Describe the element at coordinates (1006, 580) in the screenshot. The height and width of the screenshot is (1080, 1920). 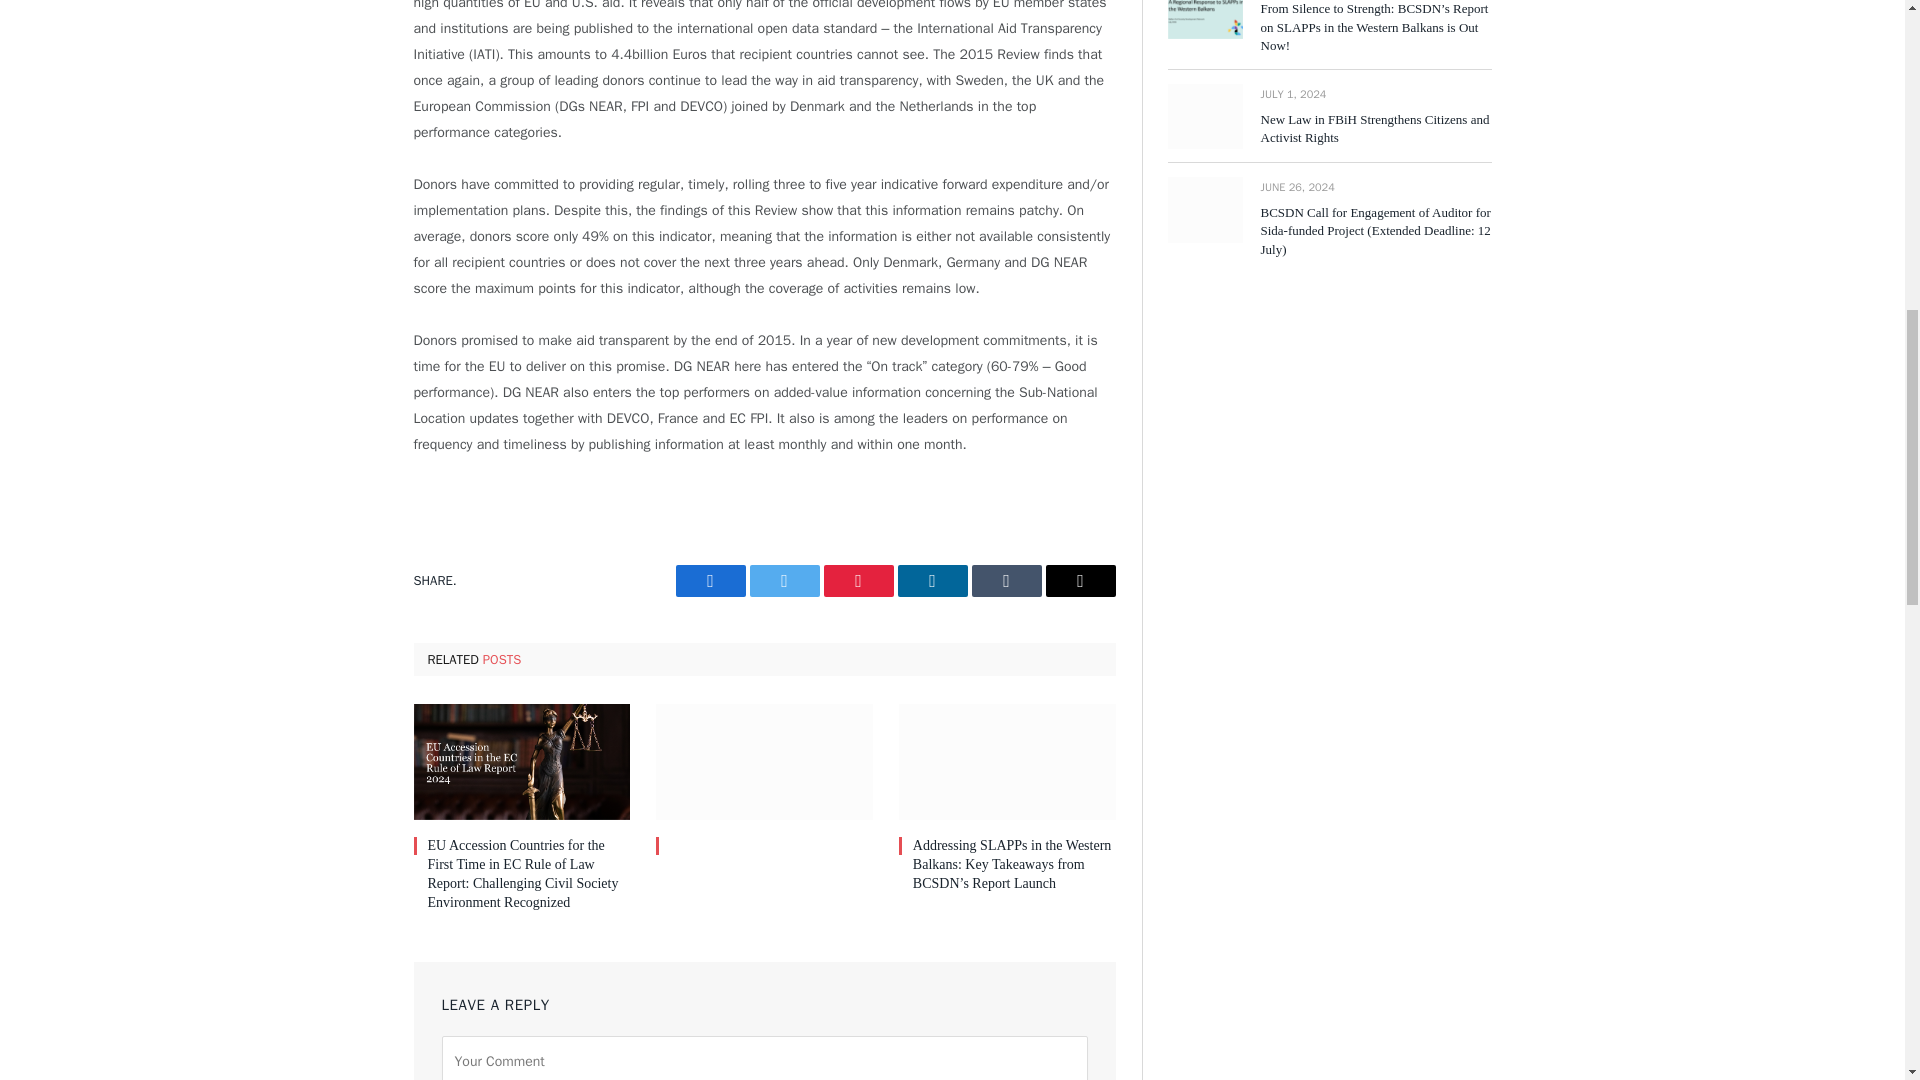
I see `Share on Tumblr` at that location.